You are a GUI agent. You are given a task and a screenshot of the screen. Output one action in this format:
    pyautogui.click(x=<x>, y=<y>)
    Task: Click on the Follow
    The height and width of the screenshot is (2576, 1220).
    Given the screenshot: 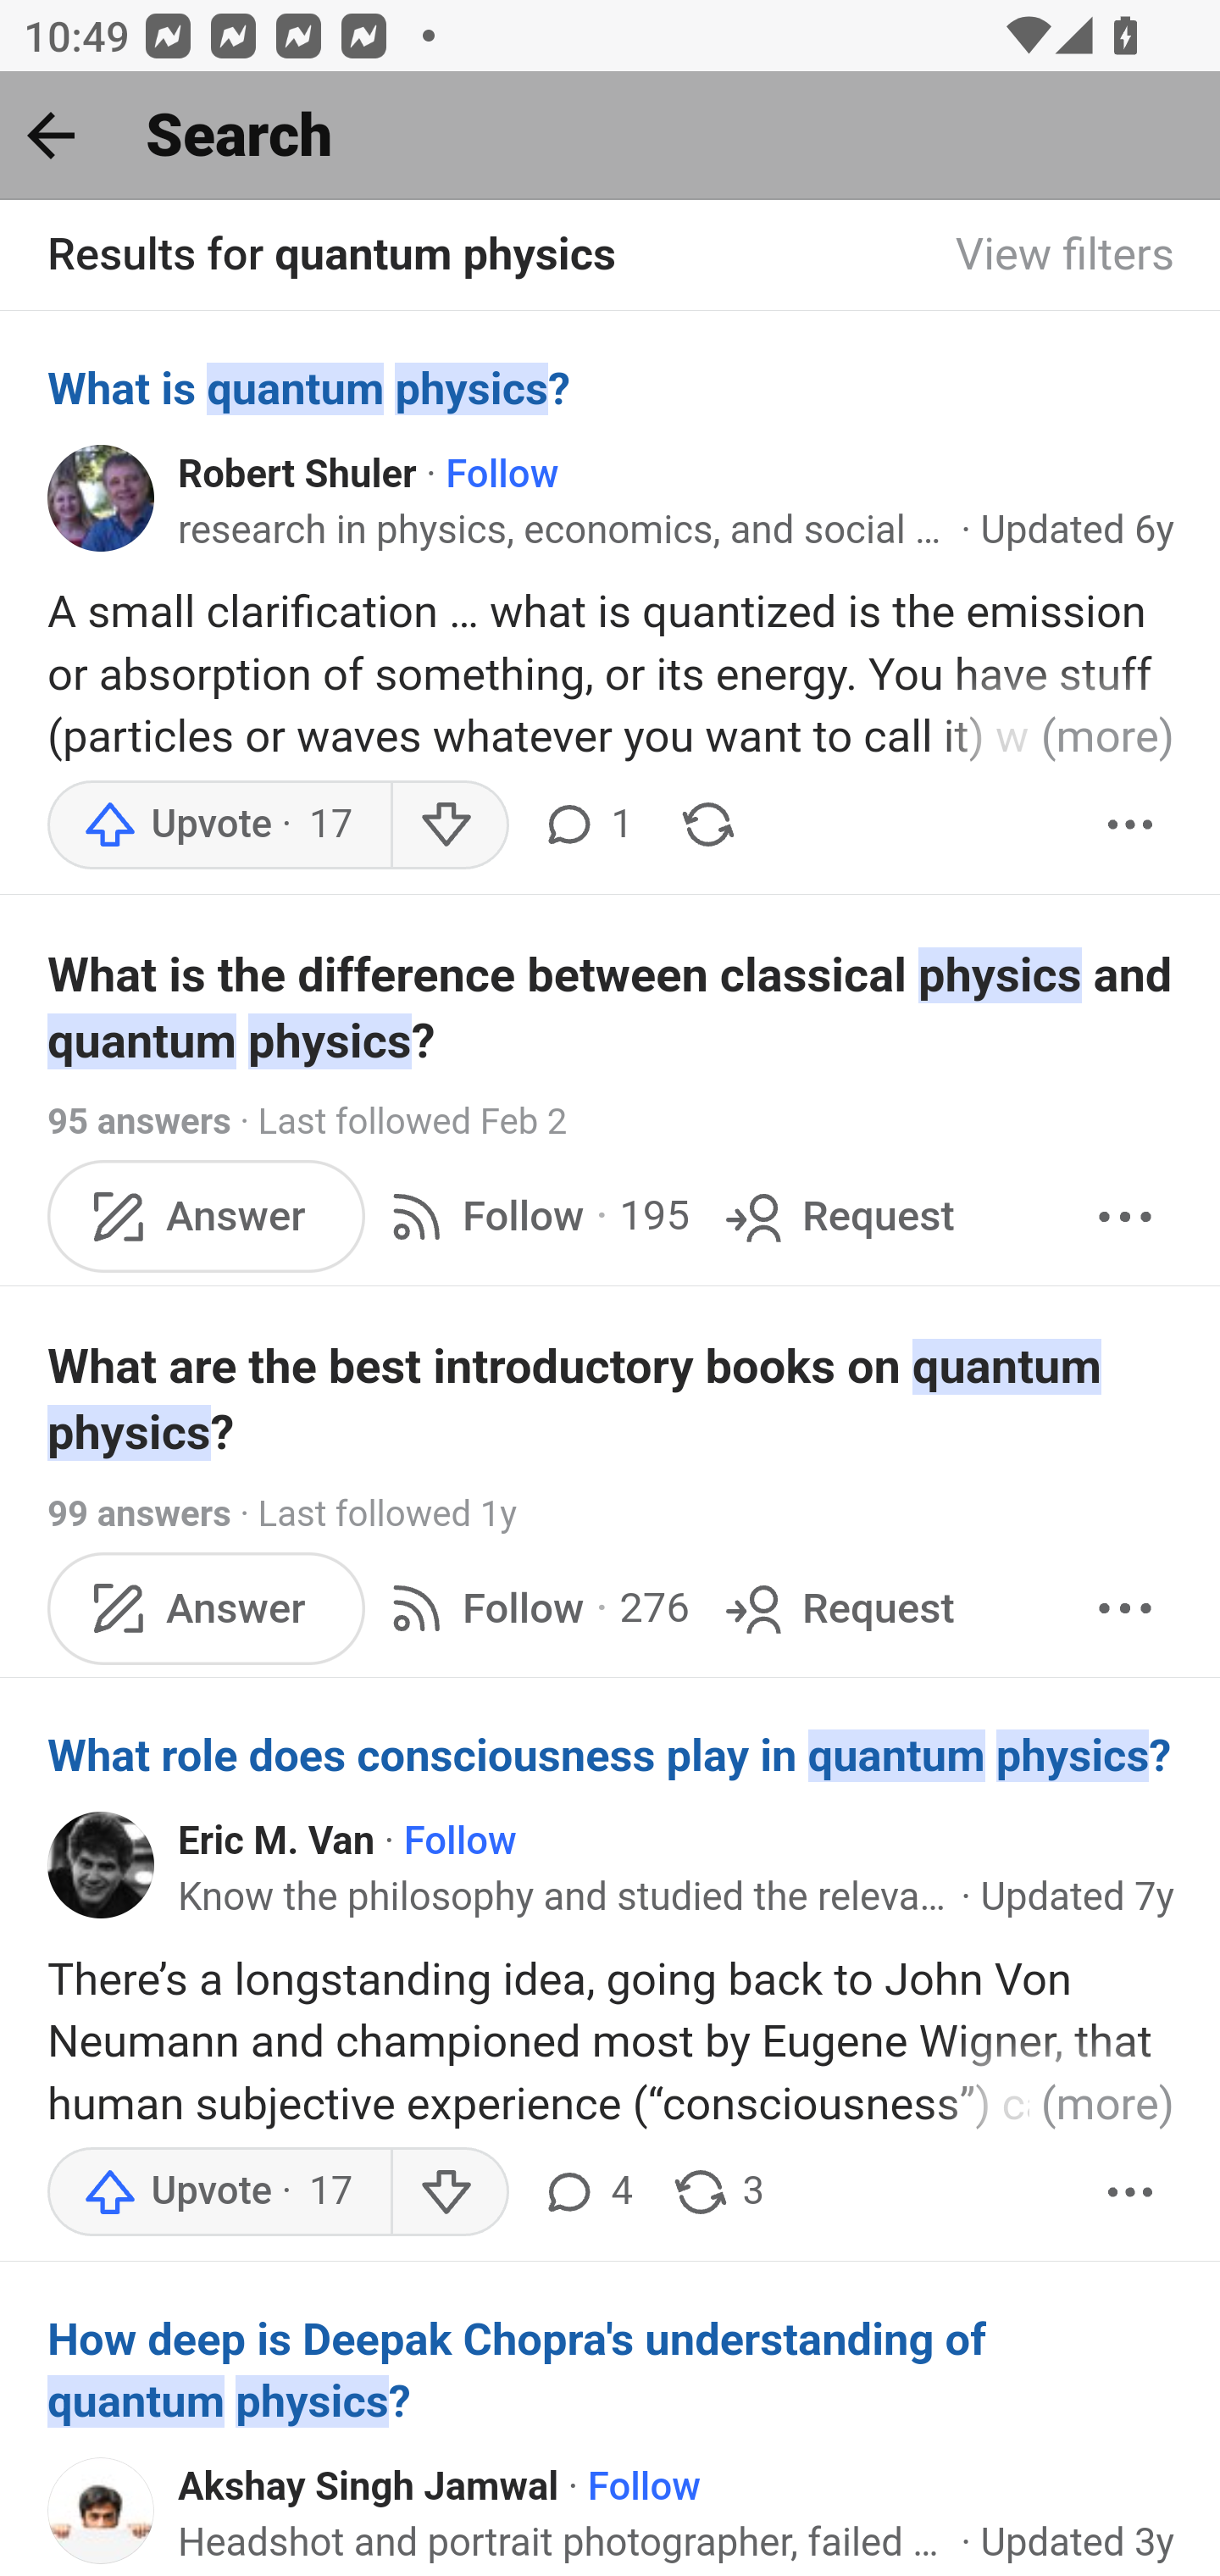 What is the action you would take?
    pyautogui.click(x=461, y=1843)
    